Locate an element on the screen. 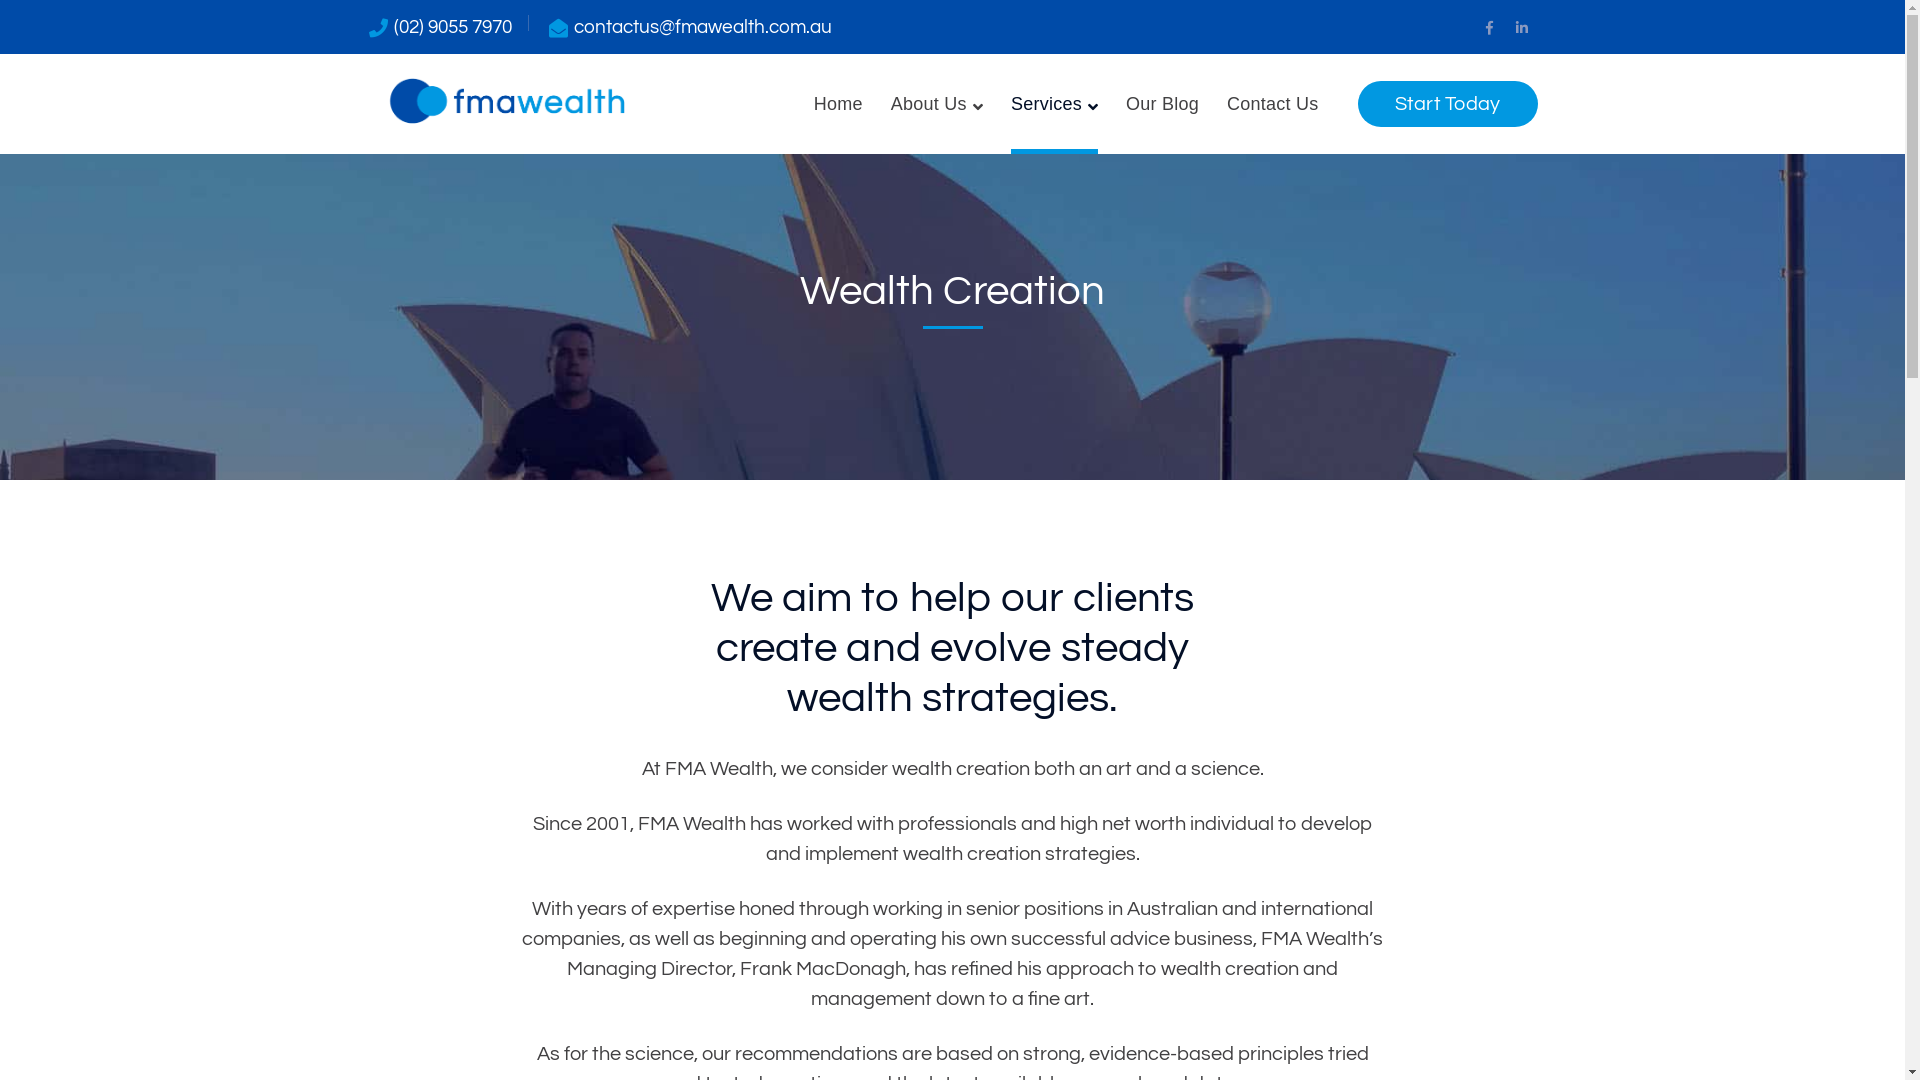  Facebook Profile is located at coordinates (1490, 29).